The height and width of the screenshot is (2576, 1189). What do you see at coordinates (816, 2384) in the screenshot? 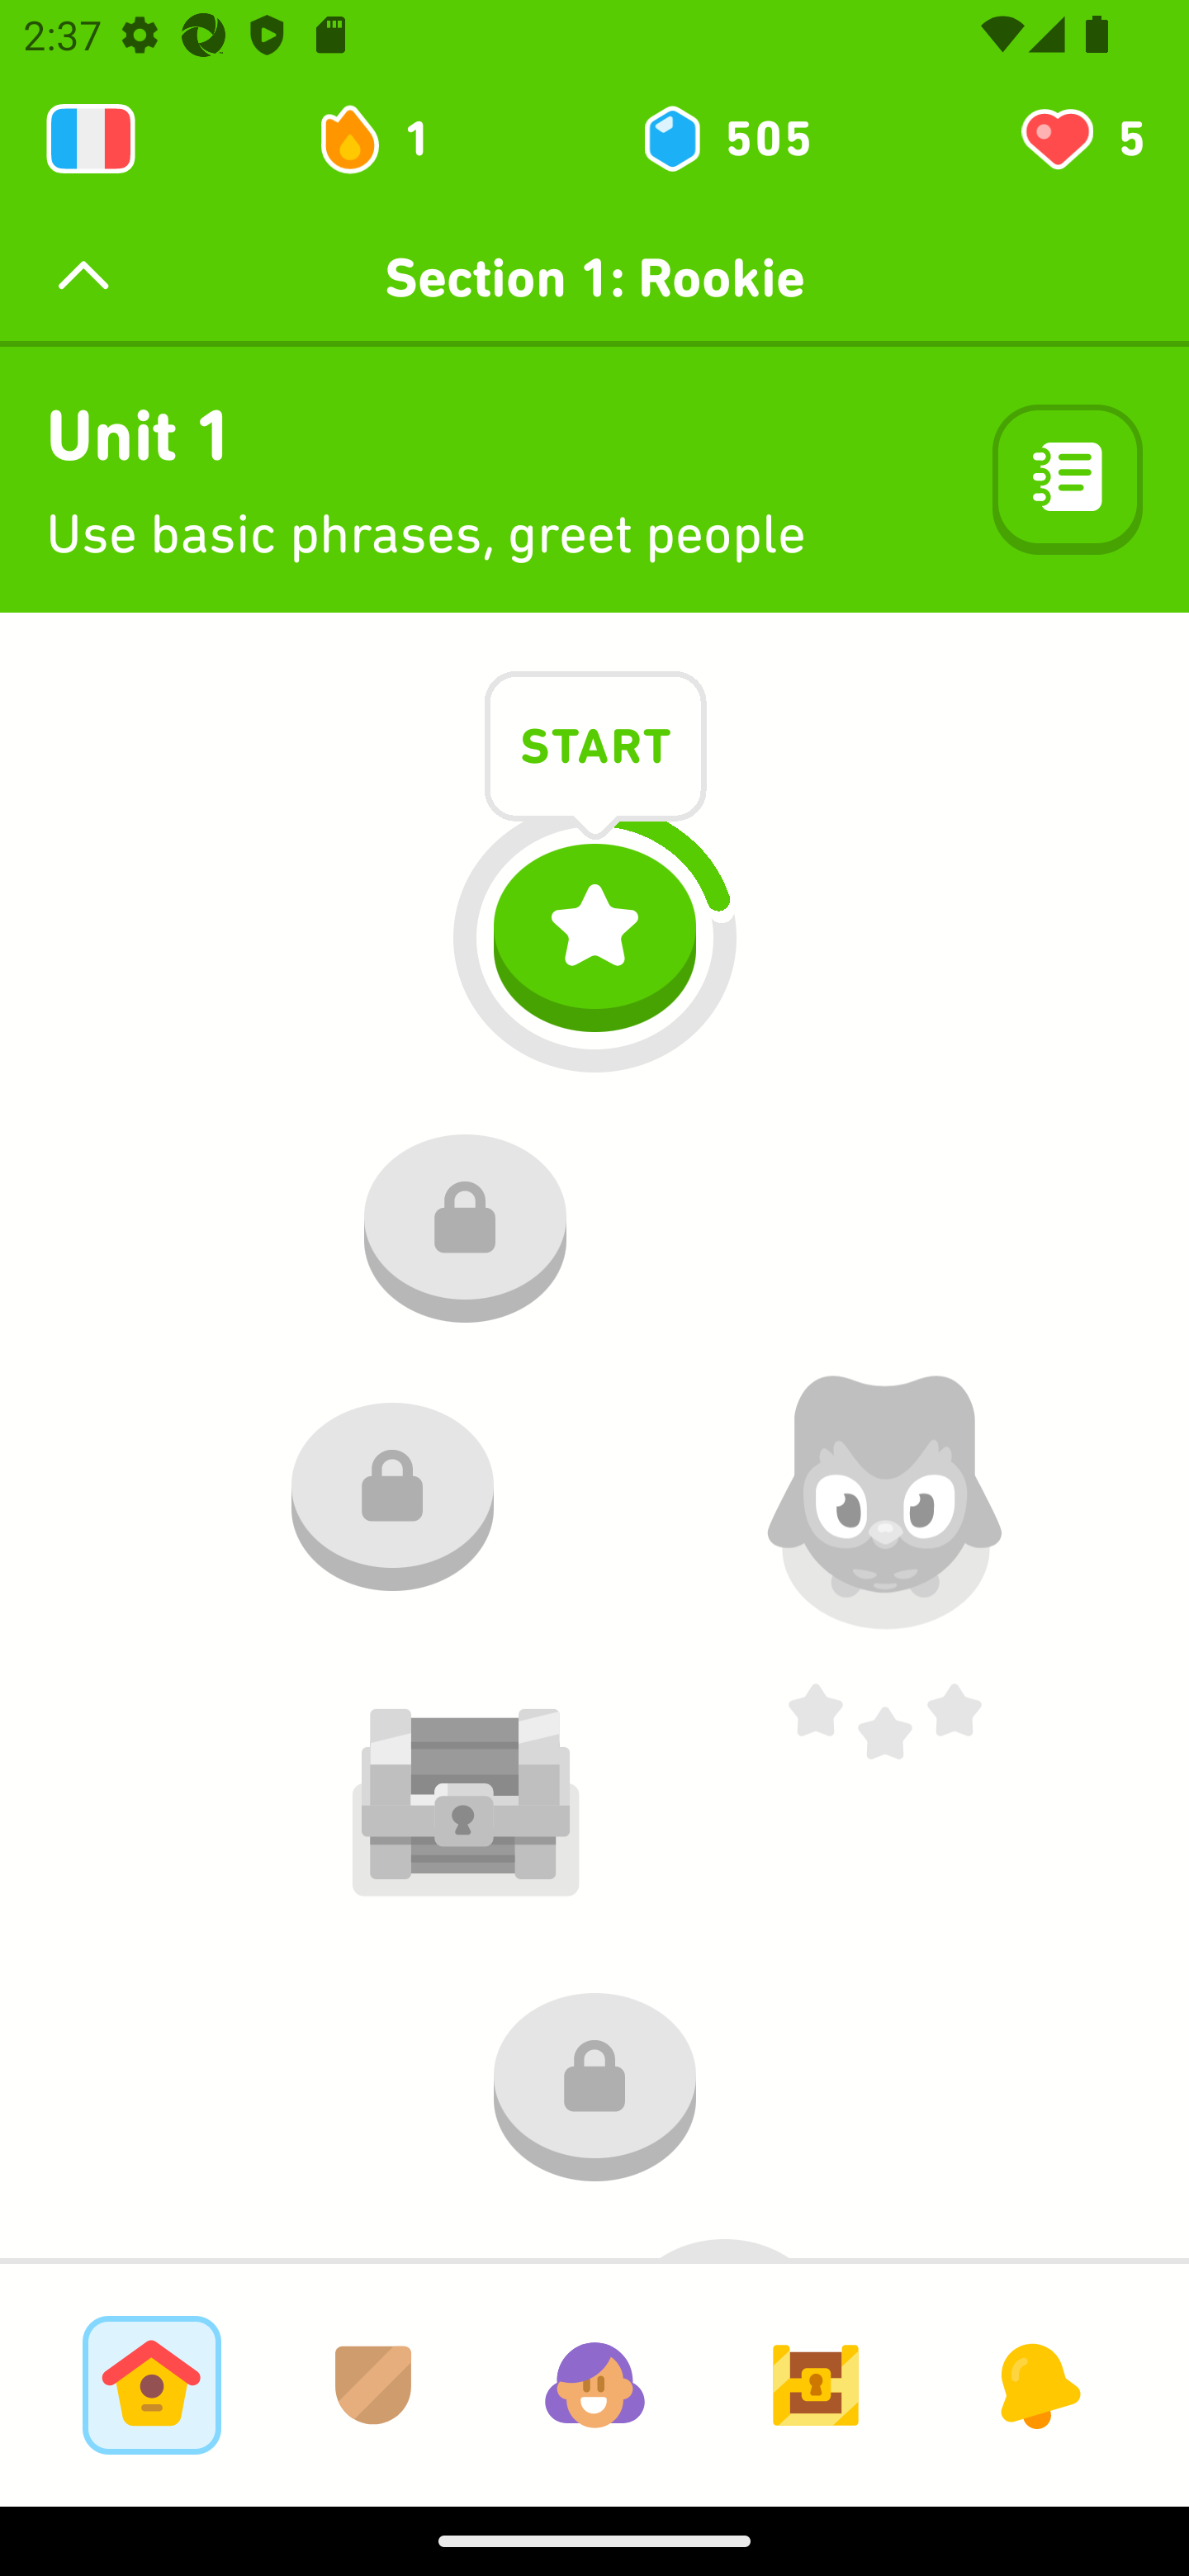
I see `Goals Tab` at bounding box center [816, 2384].